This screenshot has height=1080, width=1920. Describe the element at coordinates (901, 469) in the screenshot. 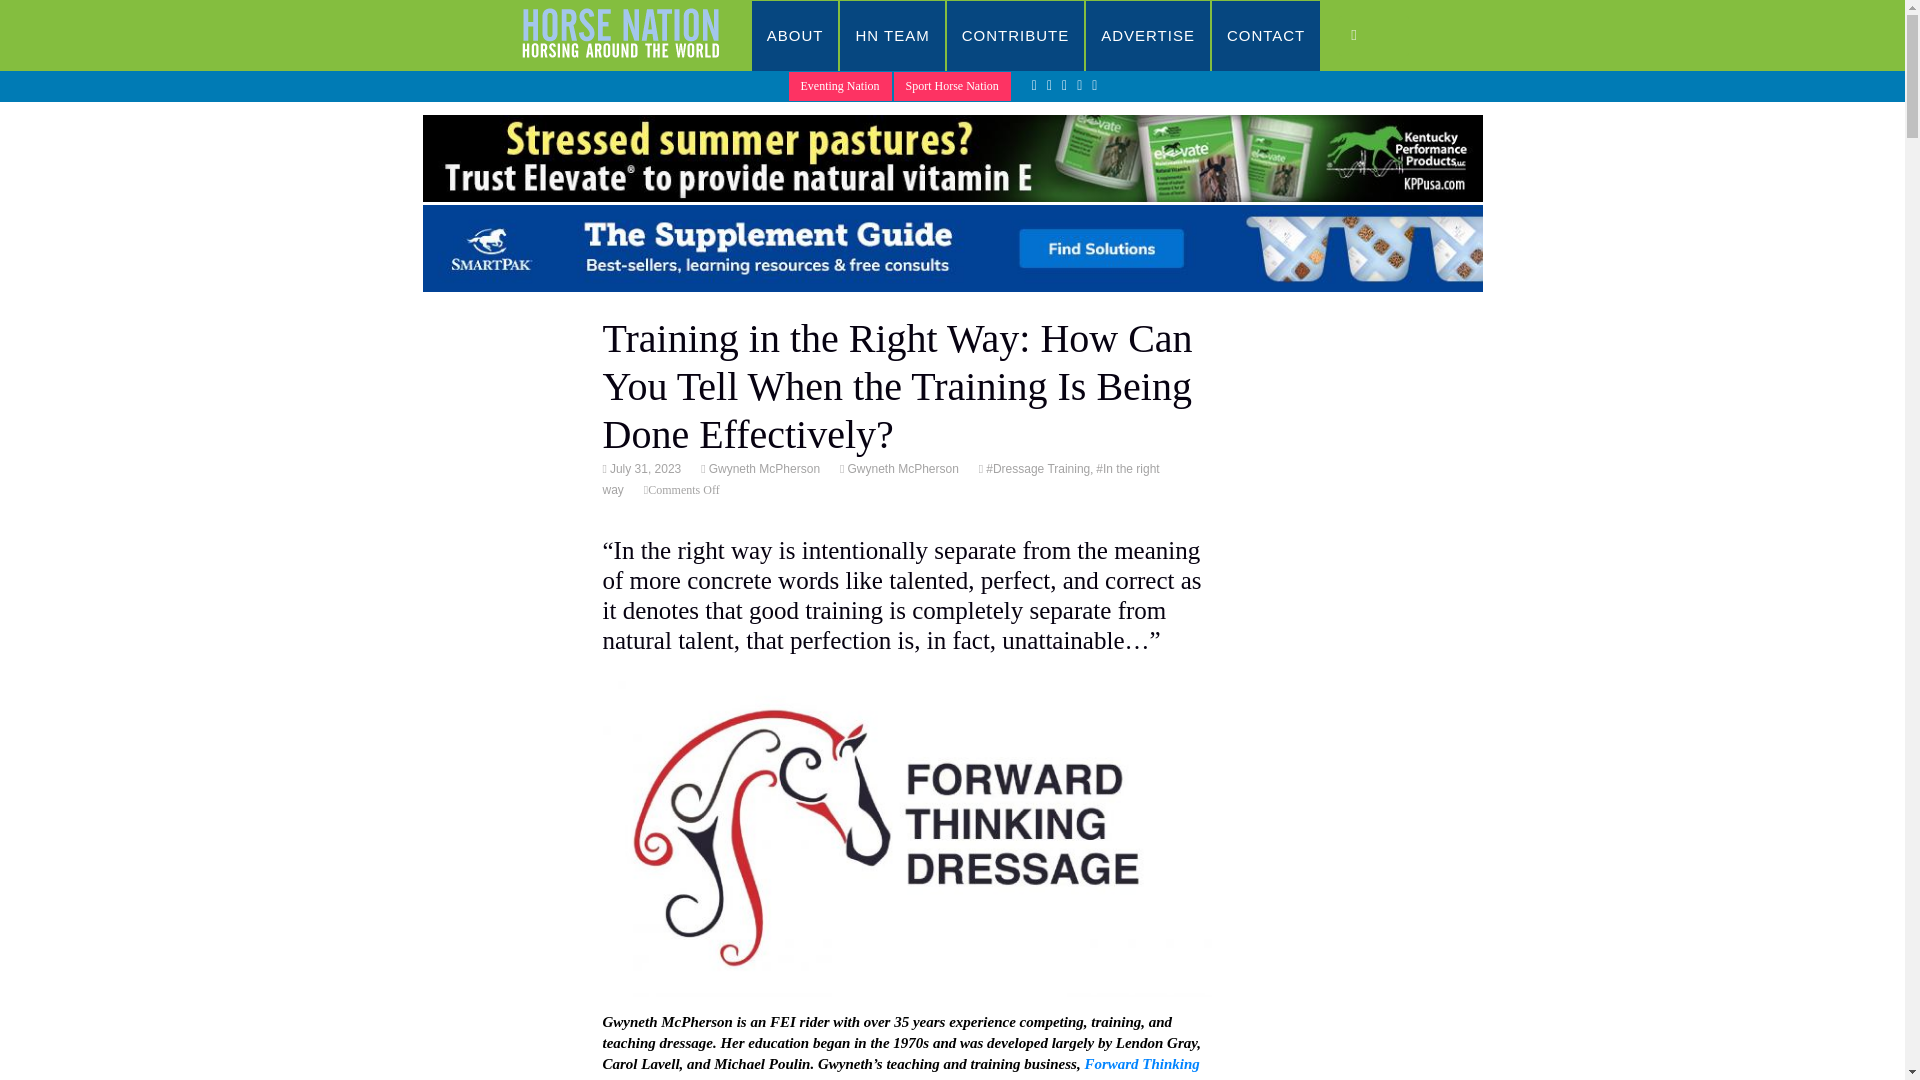

I see `Gwyneth McPherson` at that location.